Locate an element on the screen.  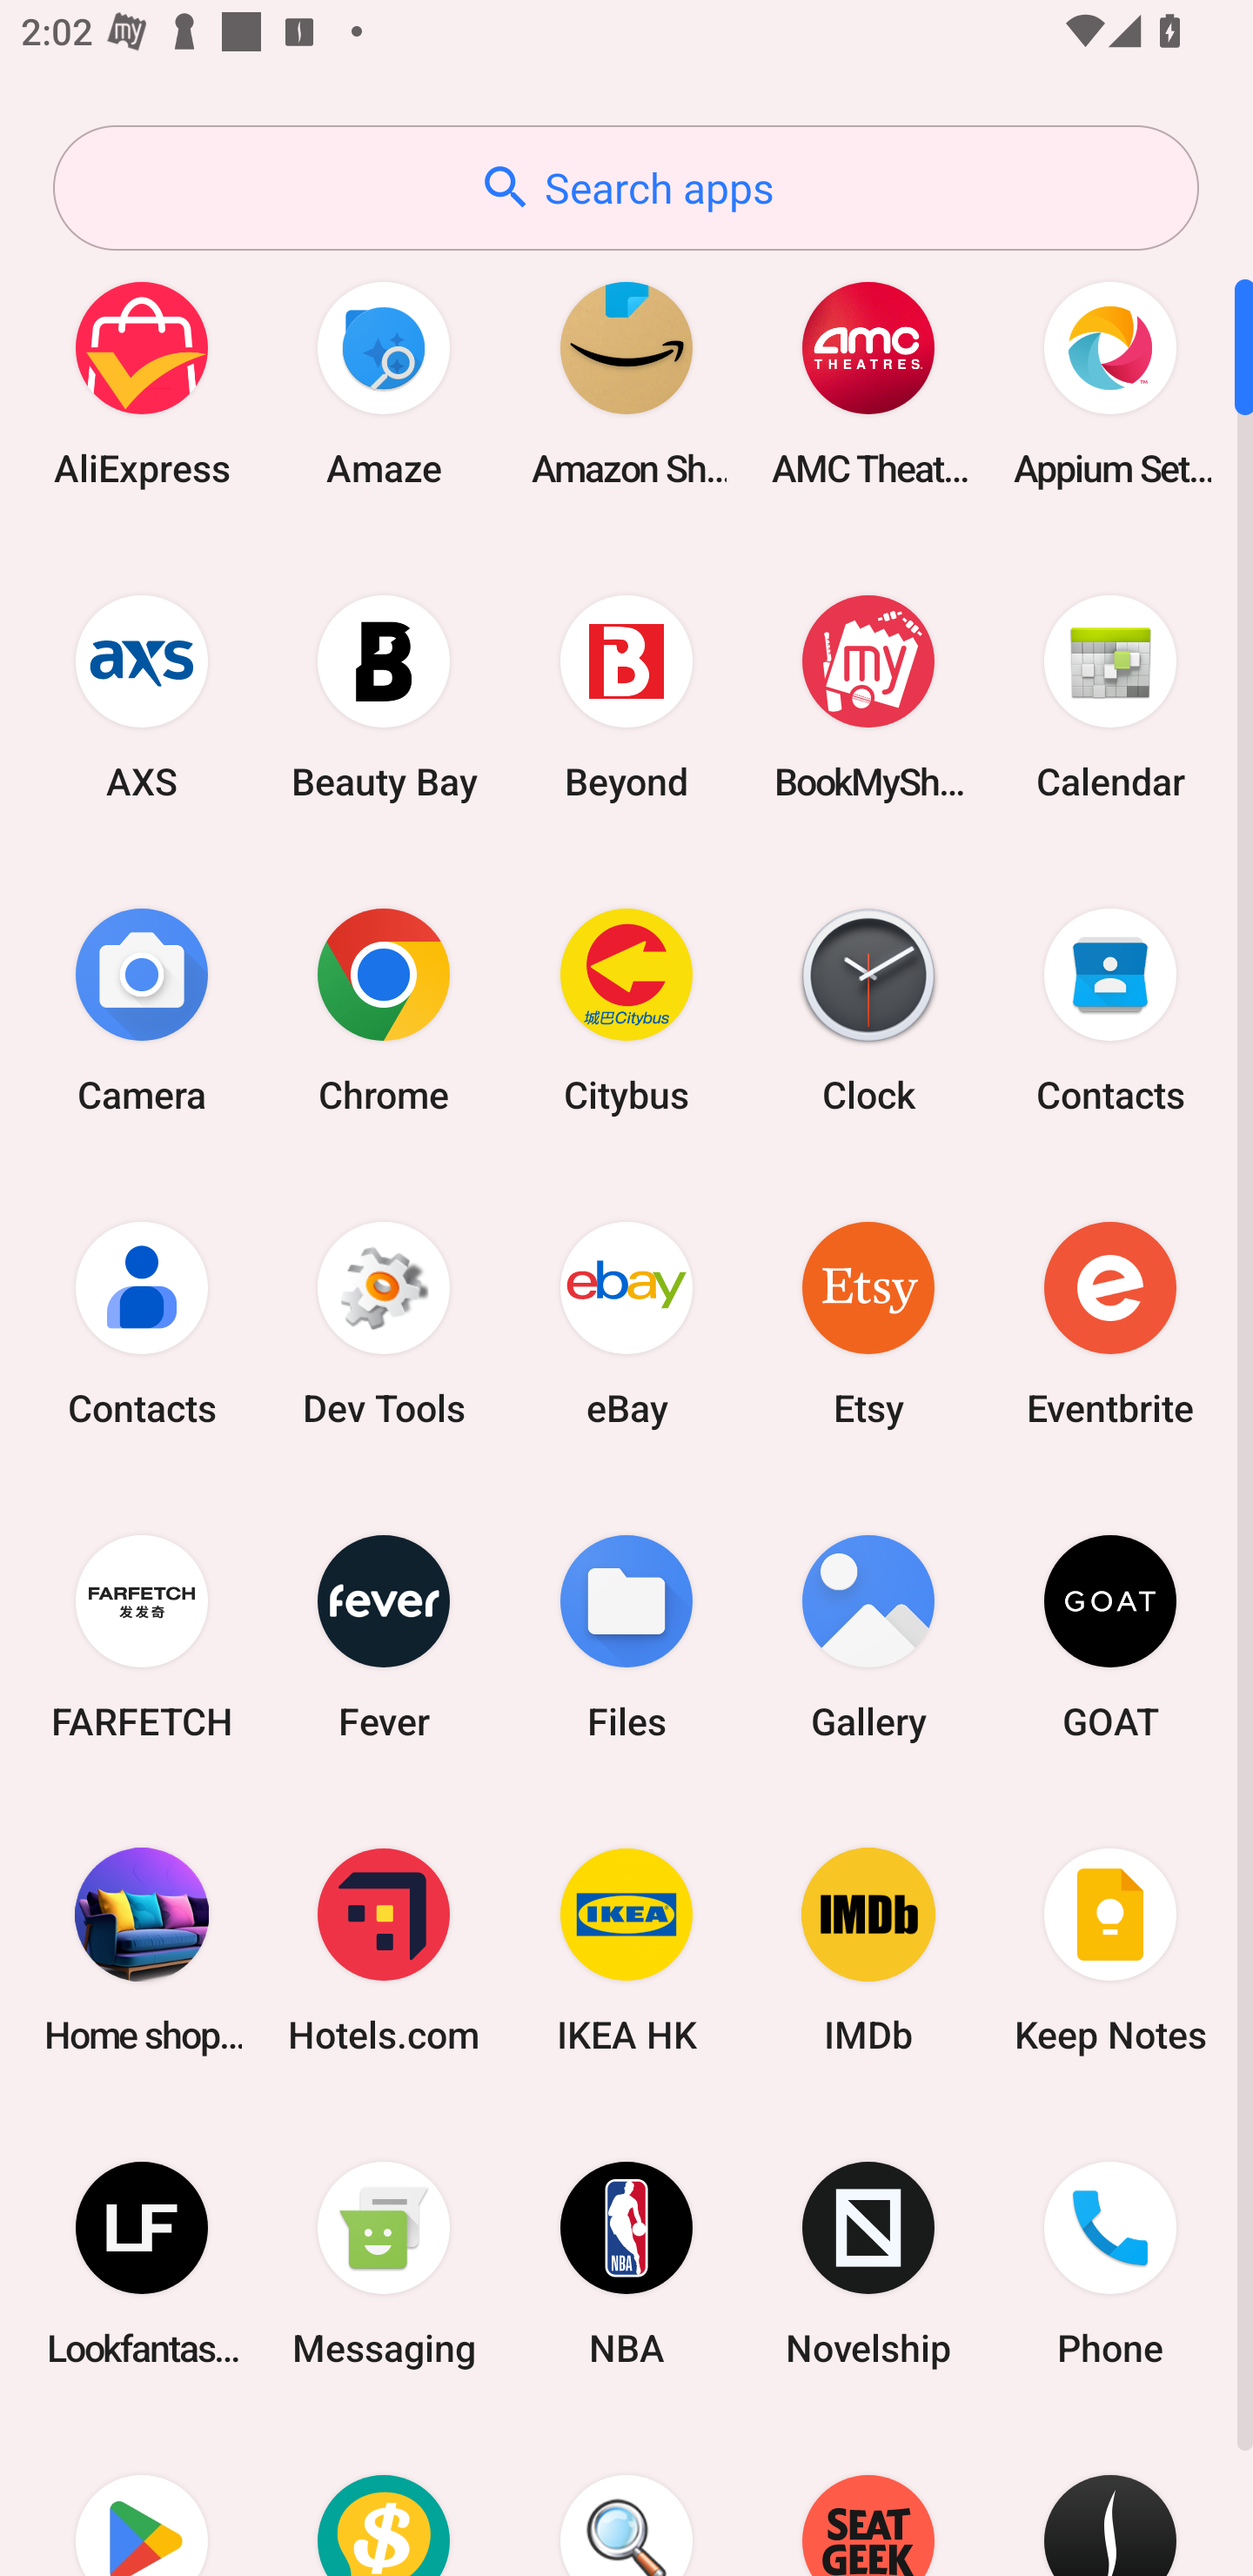
SeatGeek is located at coordinates (868, 2499).